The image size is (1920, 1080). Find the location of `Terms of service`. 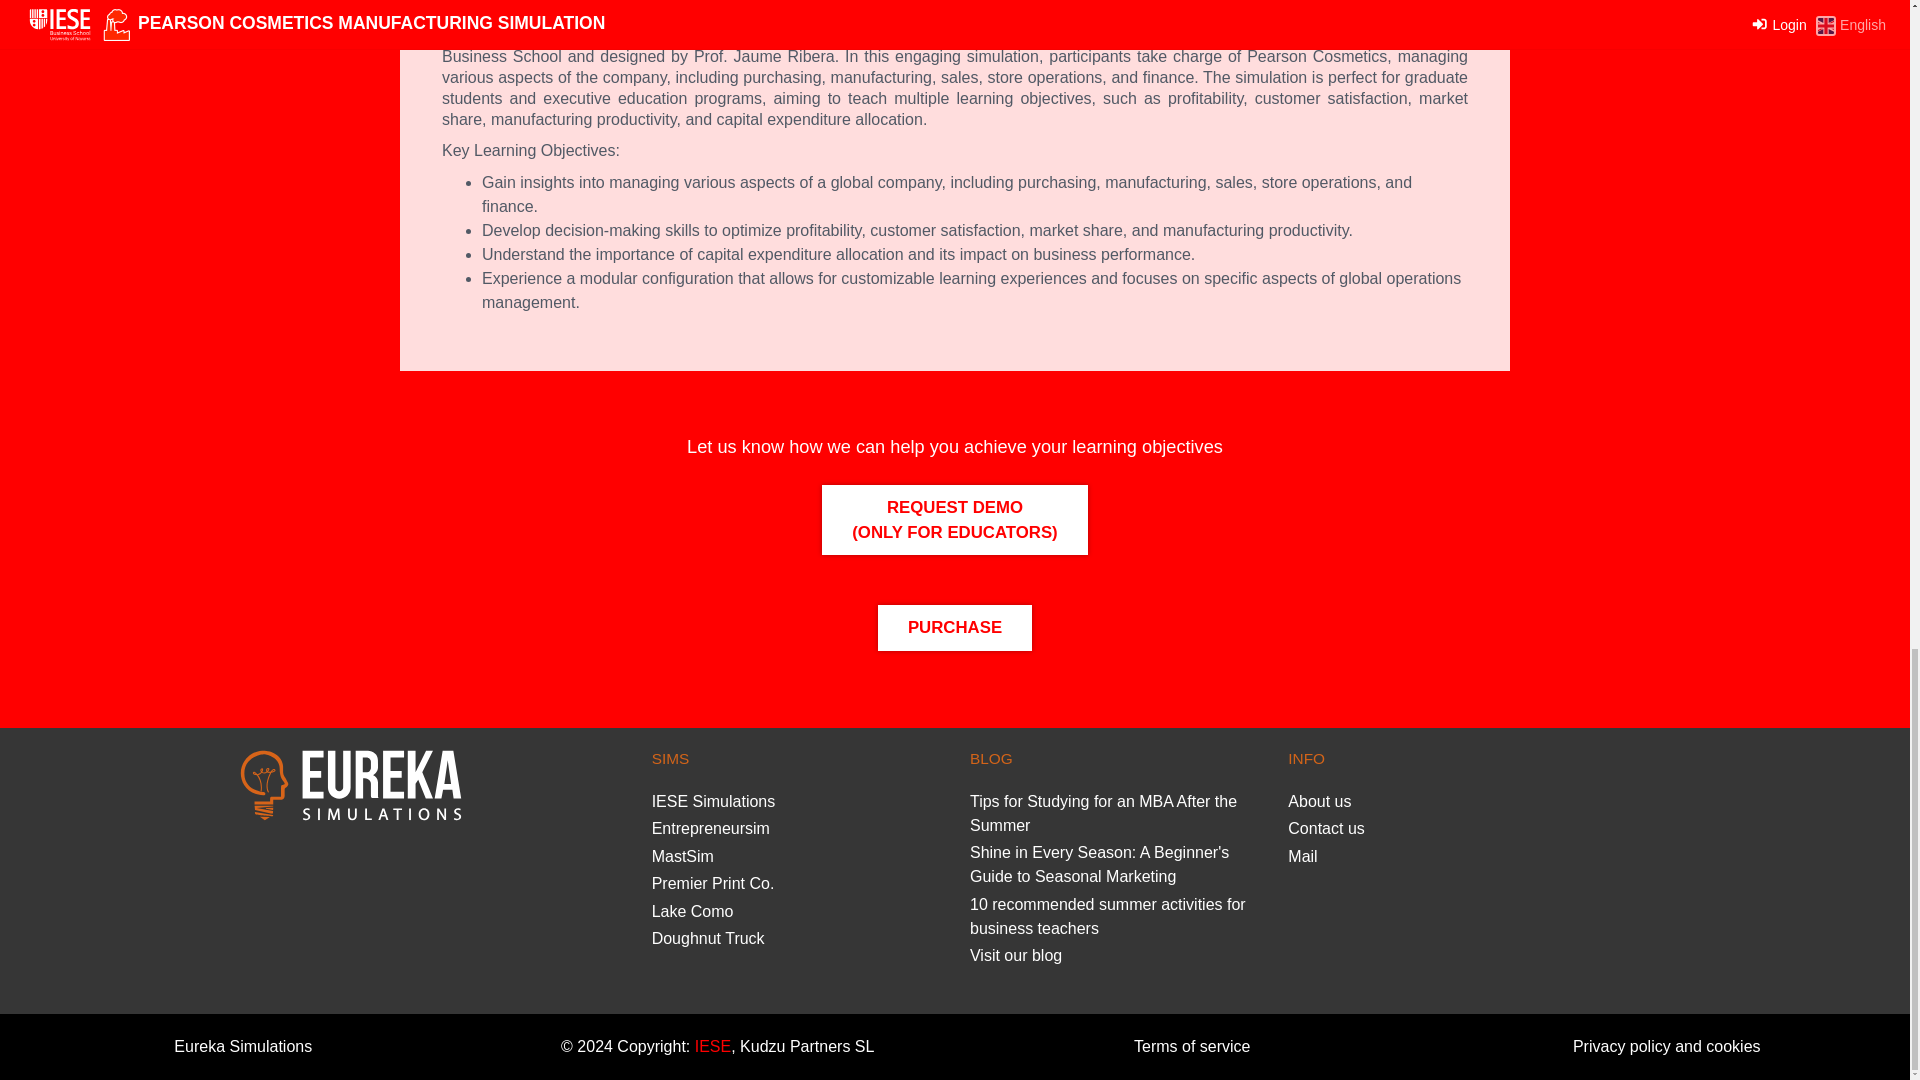

Terms of service is located at coordinates (1192, 1046).